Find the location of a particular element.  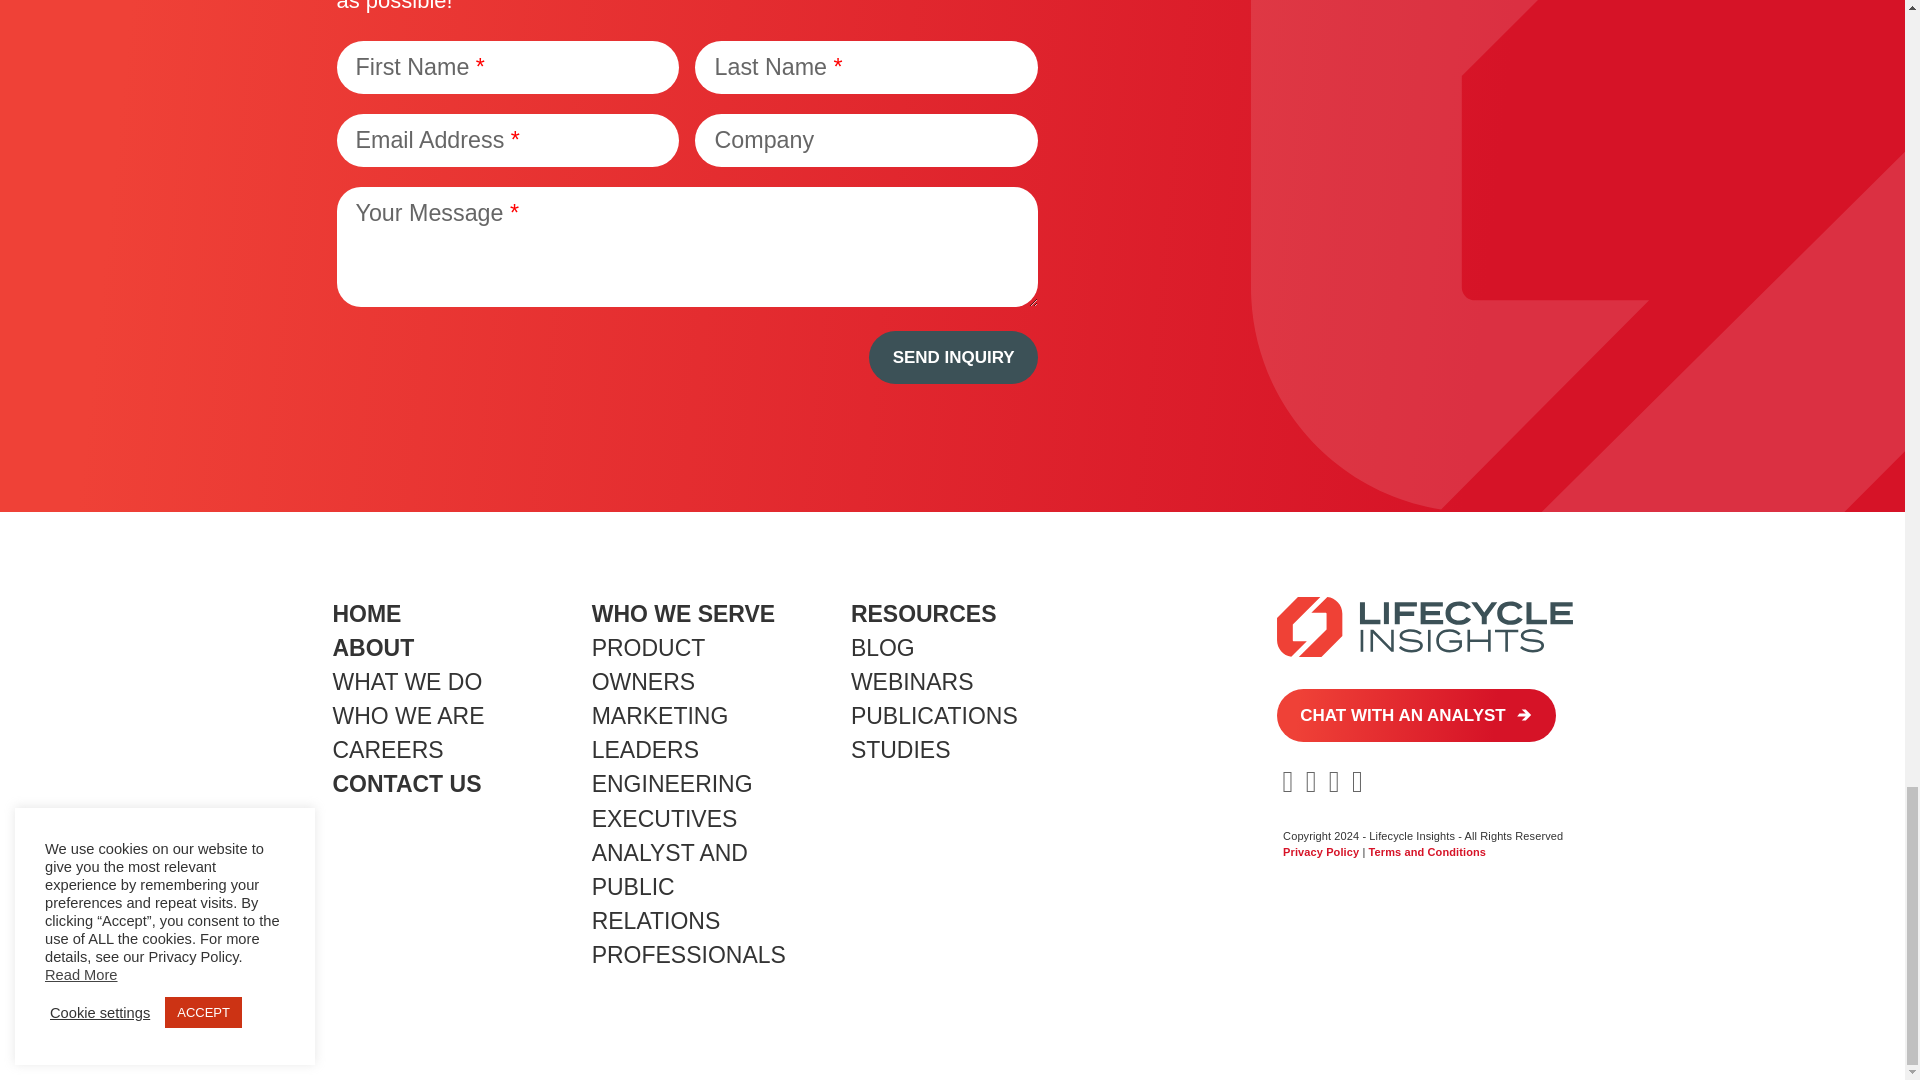

CAREERS is located at coordinates (388, 749).